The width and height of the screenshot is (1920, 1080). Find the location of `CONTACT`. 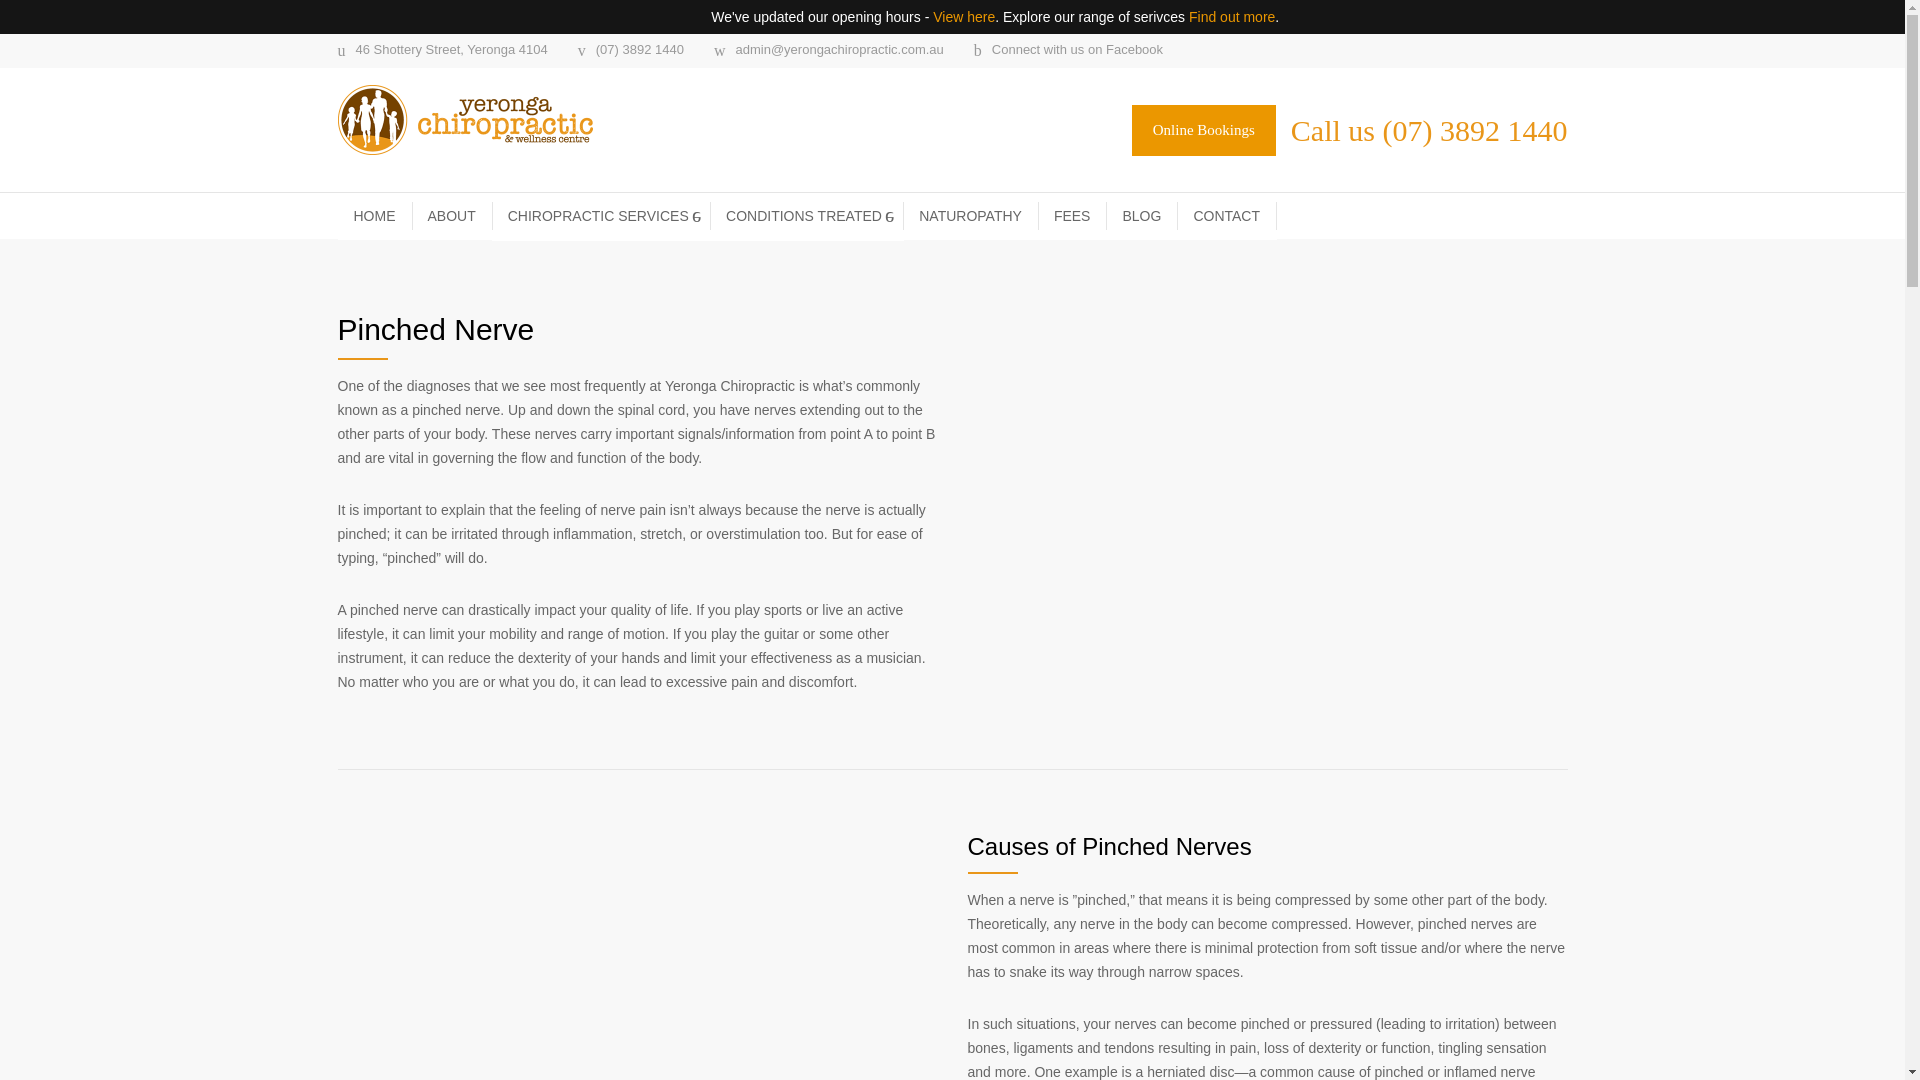

CONTACT is located at coordinates (1226, 216).